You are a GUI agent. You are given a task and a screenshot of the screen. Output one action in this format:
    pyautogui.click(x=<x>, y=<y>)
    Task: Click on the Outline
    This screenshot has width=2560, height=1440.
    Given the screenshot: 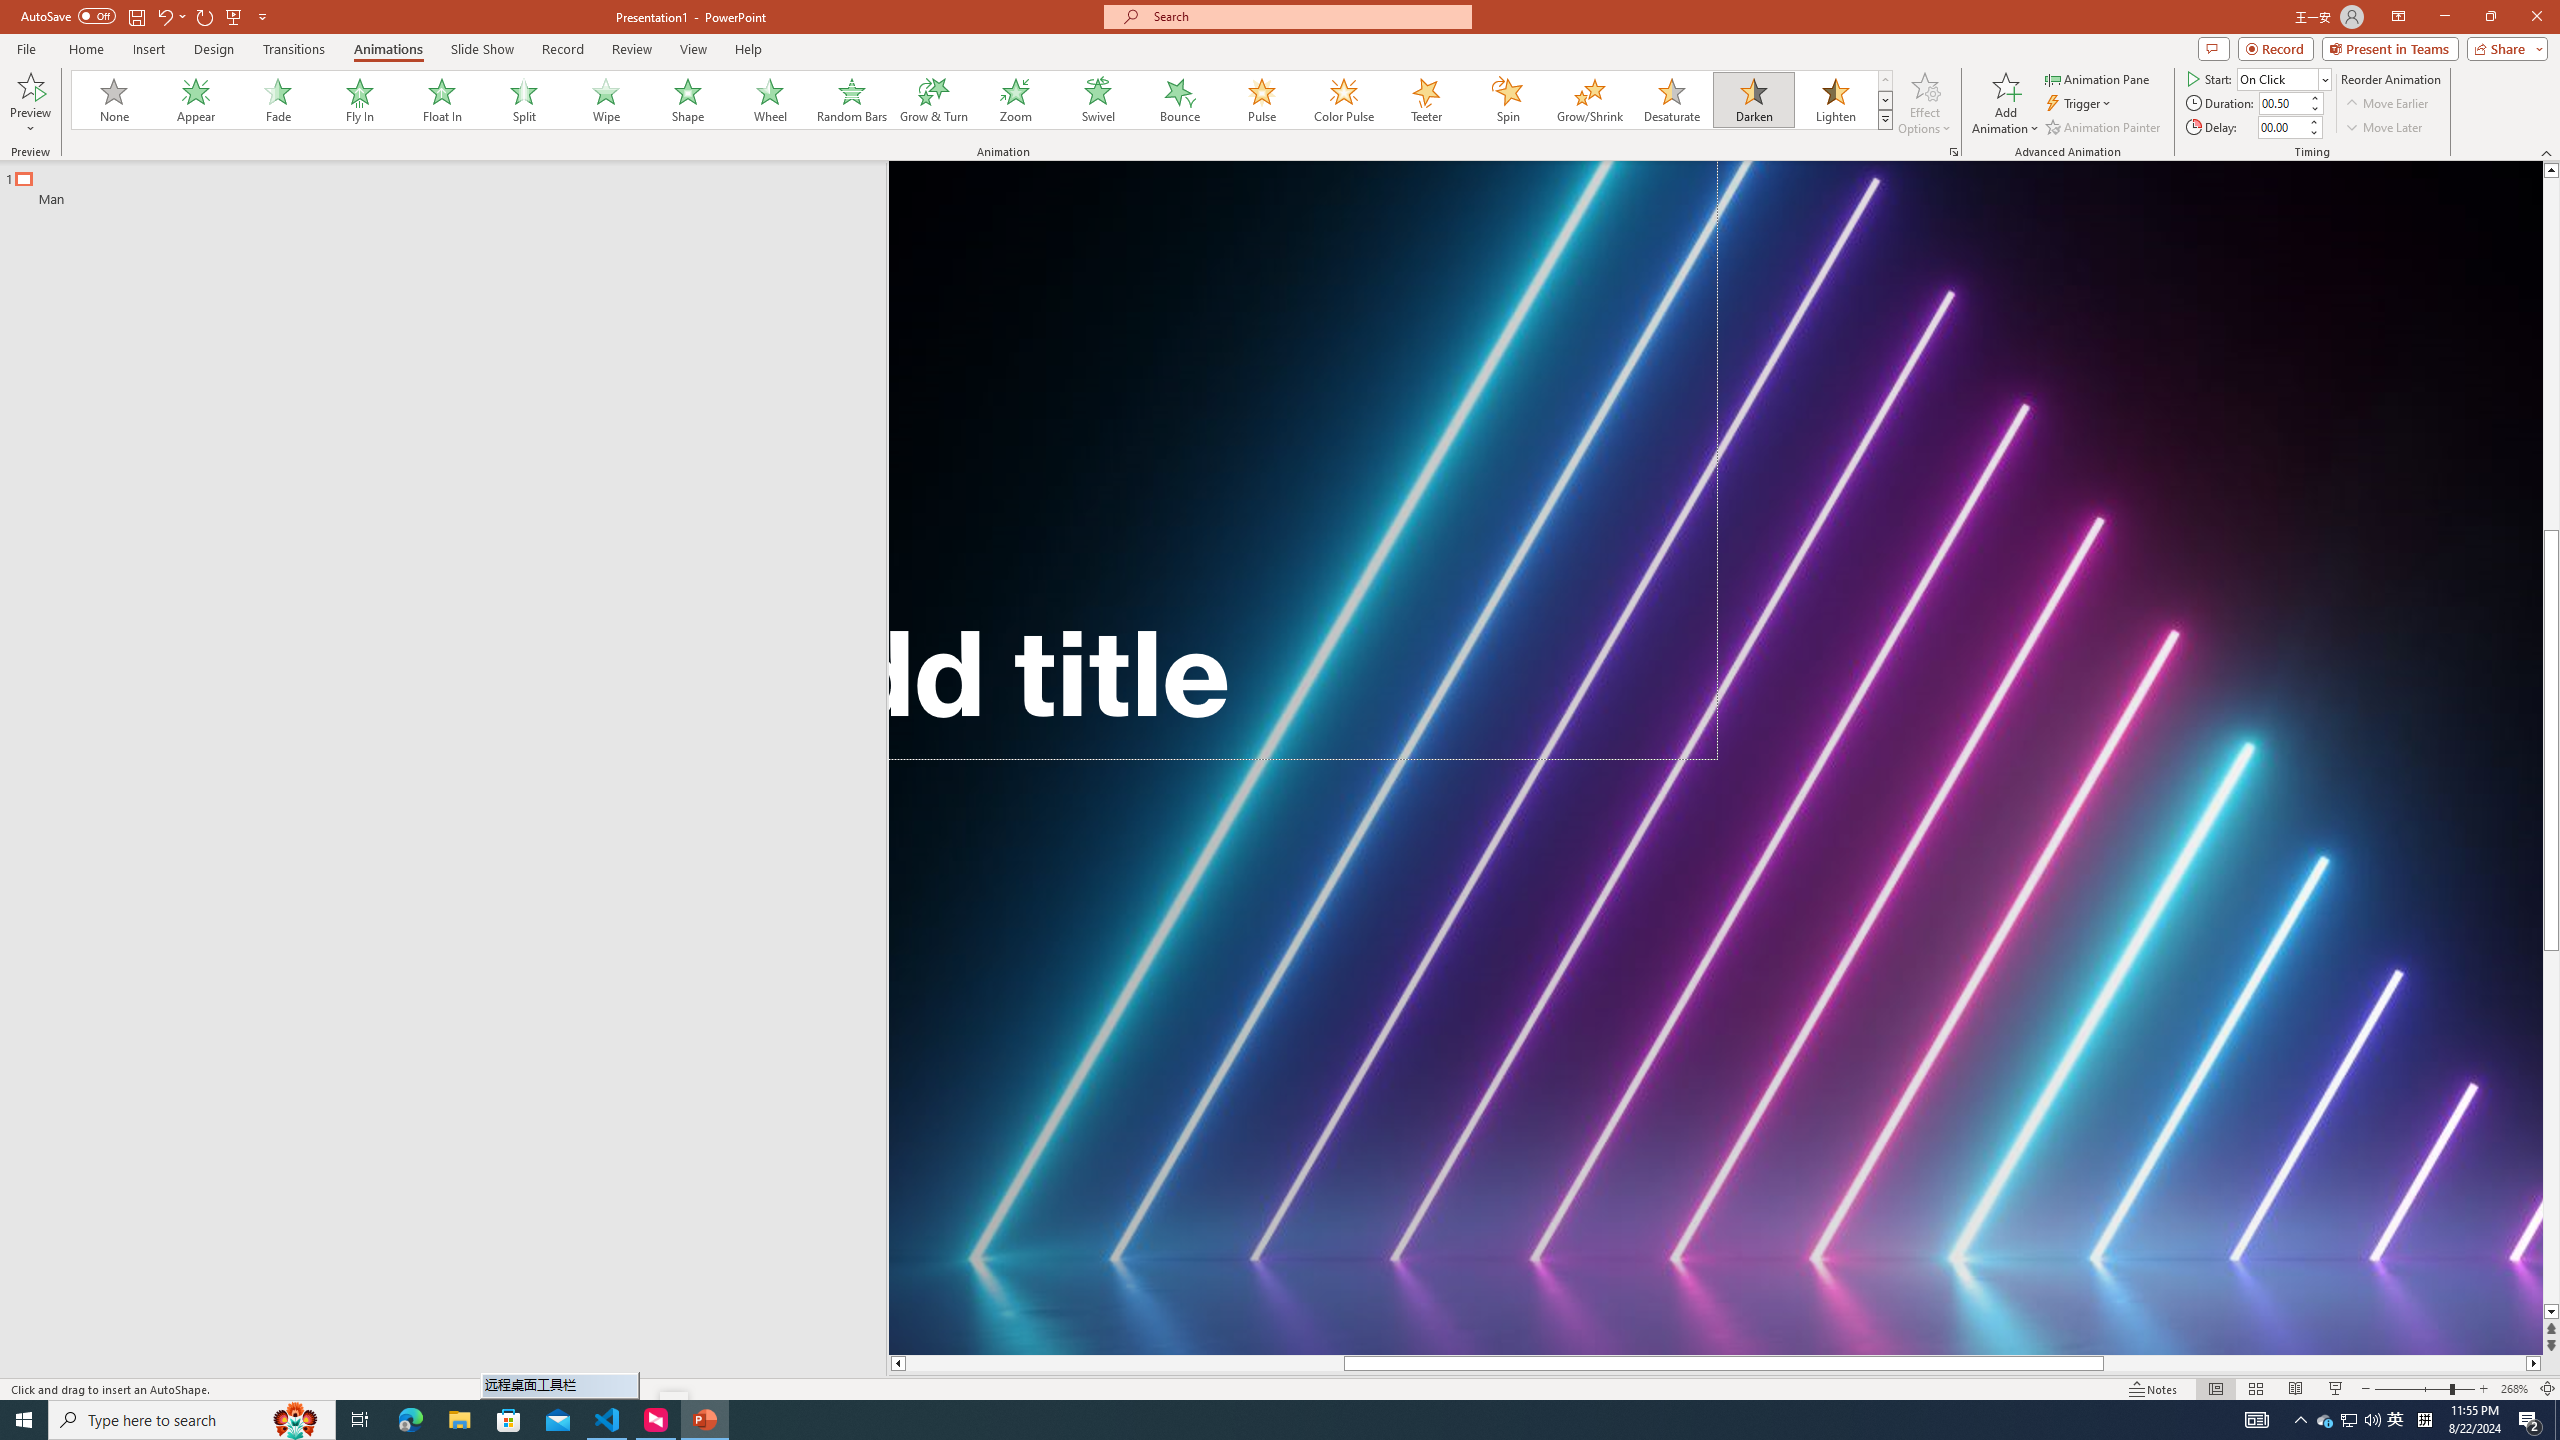 What is the action you would take?
    pyautogui.click(x=452, y=184)
    